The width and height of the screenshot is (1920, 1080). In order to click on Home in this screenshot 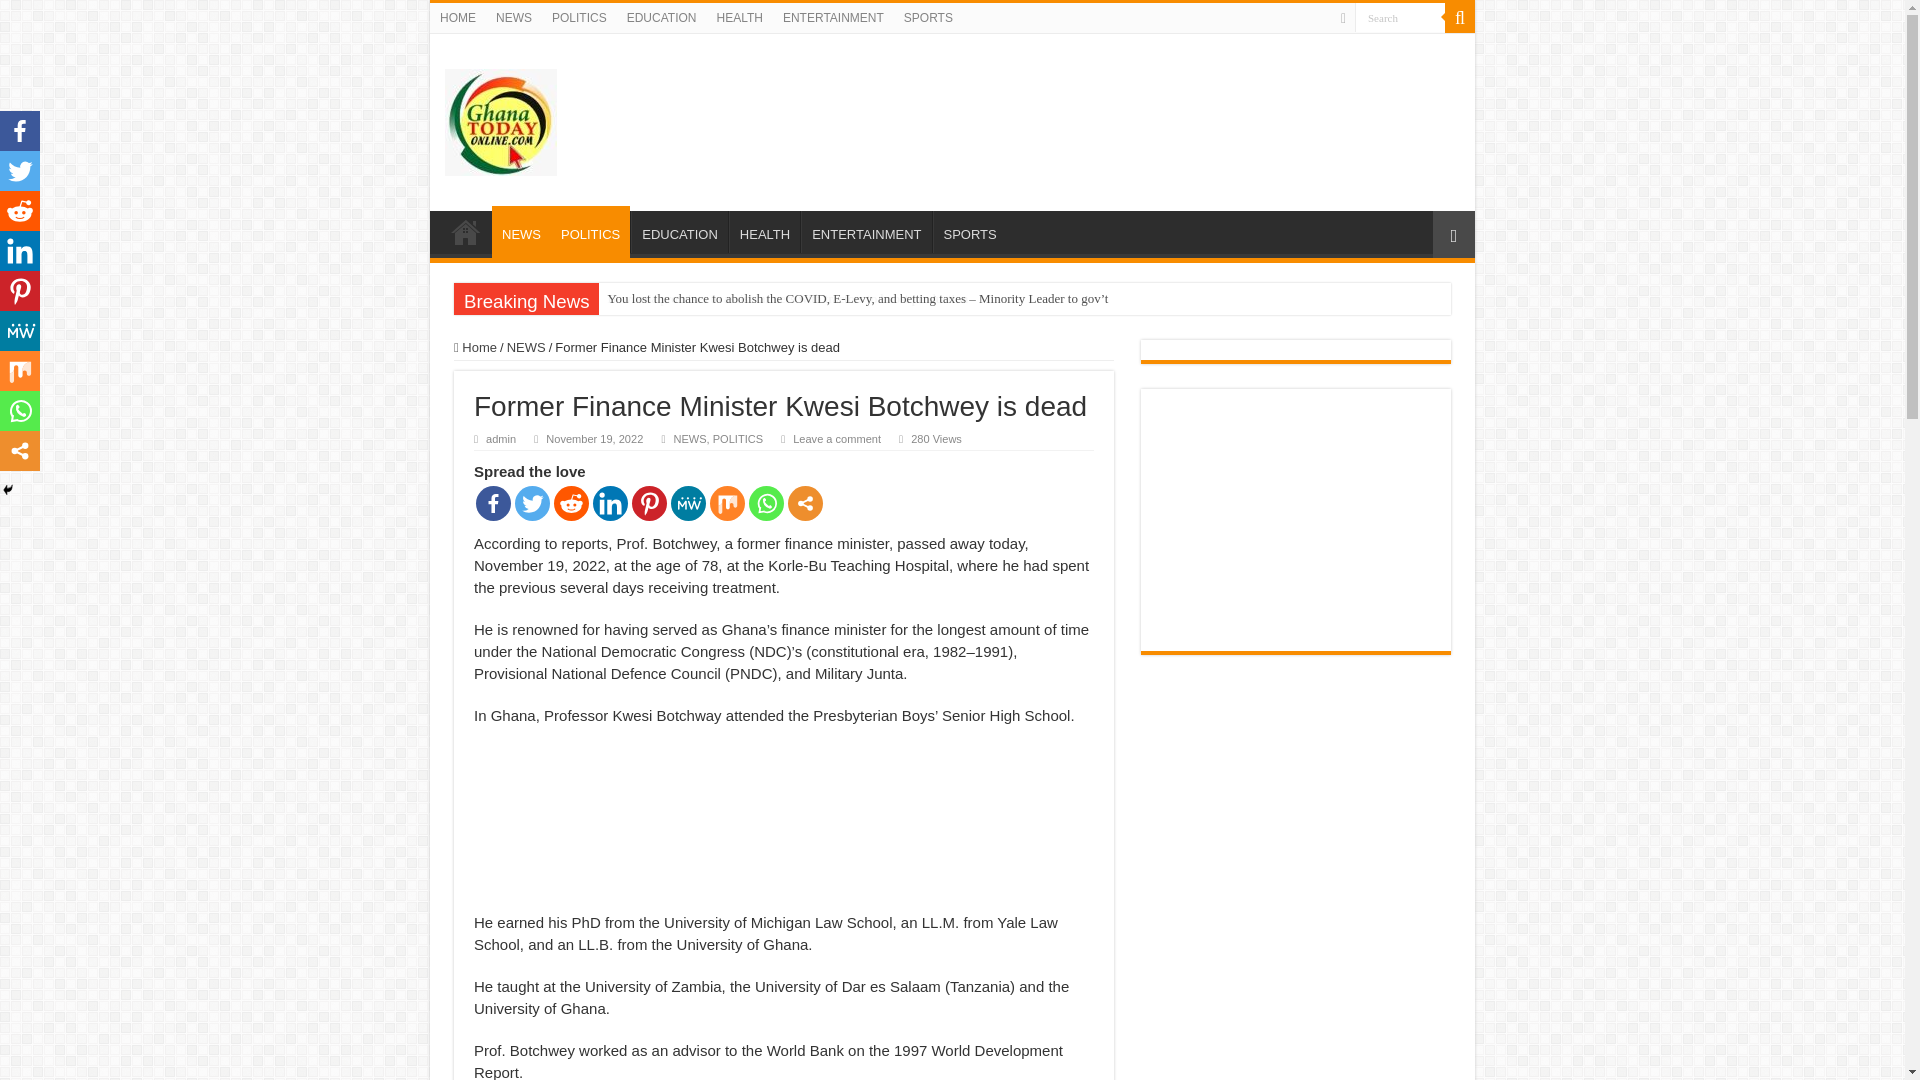, I will do `click(475, 348)`.